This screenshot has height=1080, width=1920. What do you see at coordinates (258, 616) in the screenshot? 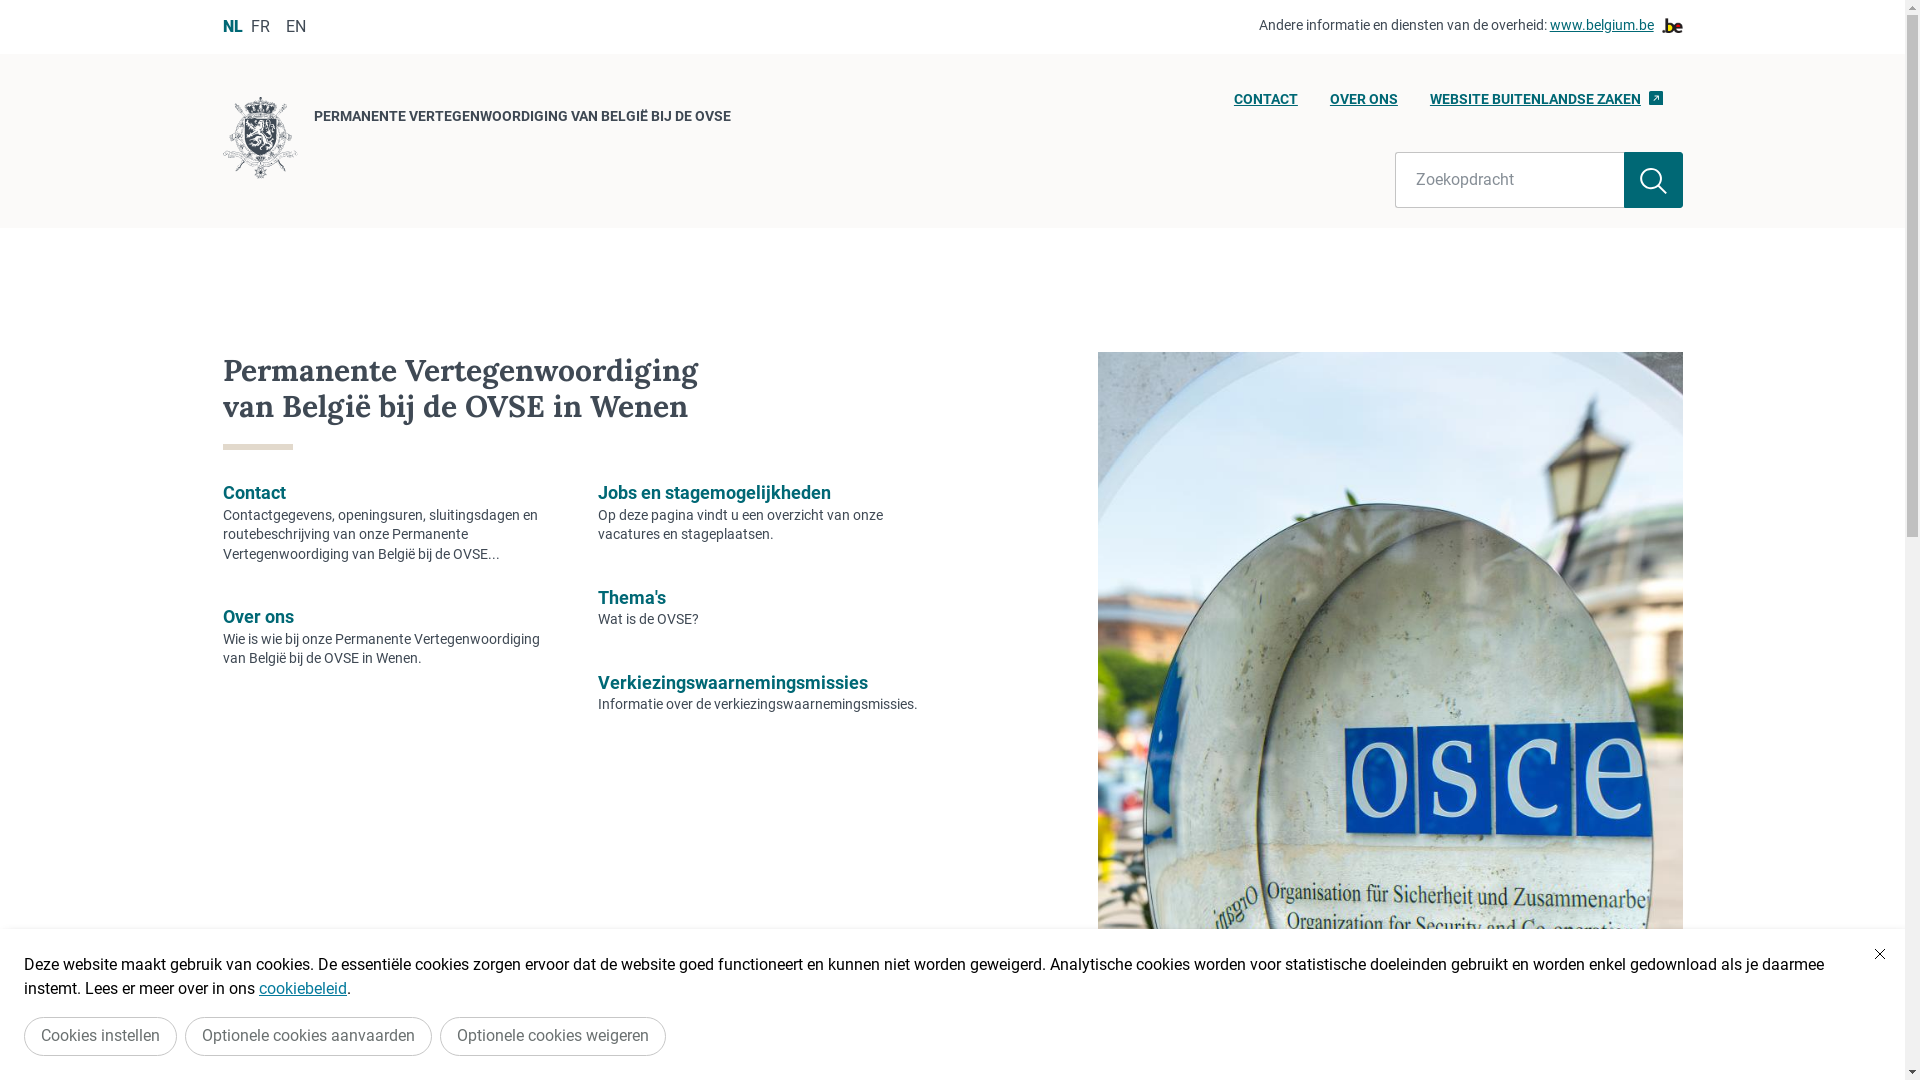
I see `Over ons` at bounding box center [258, 616].